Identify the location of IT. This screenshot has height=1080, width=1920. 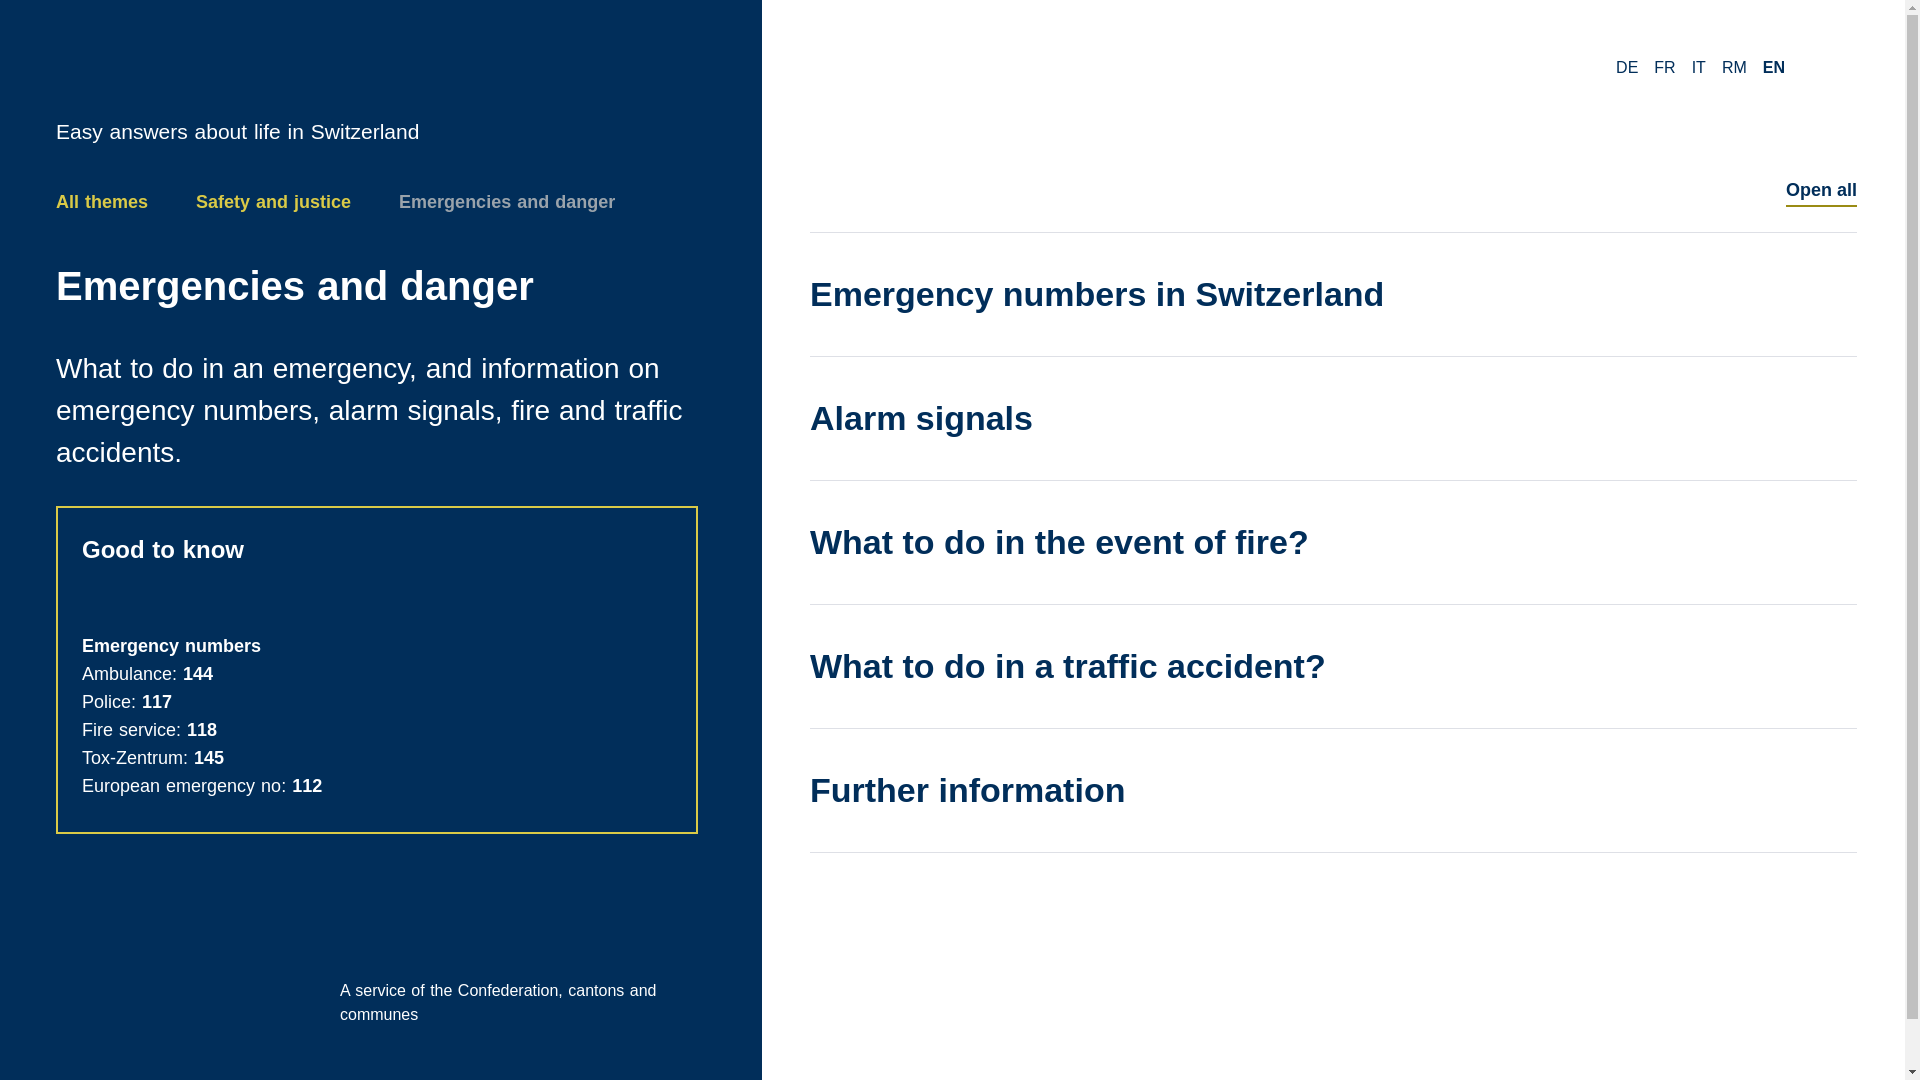
(1698, 68).